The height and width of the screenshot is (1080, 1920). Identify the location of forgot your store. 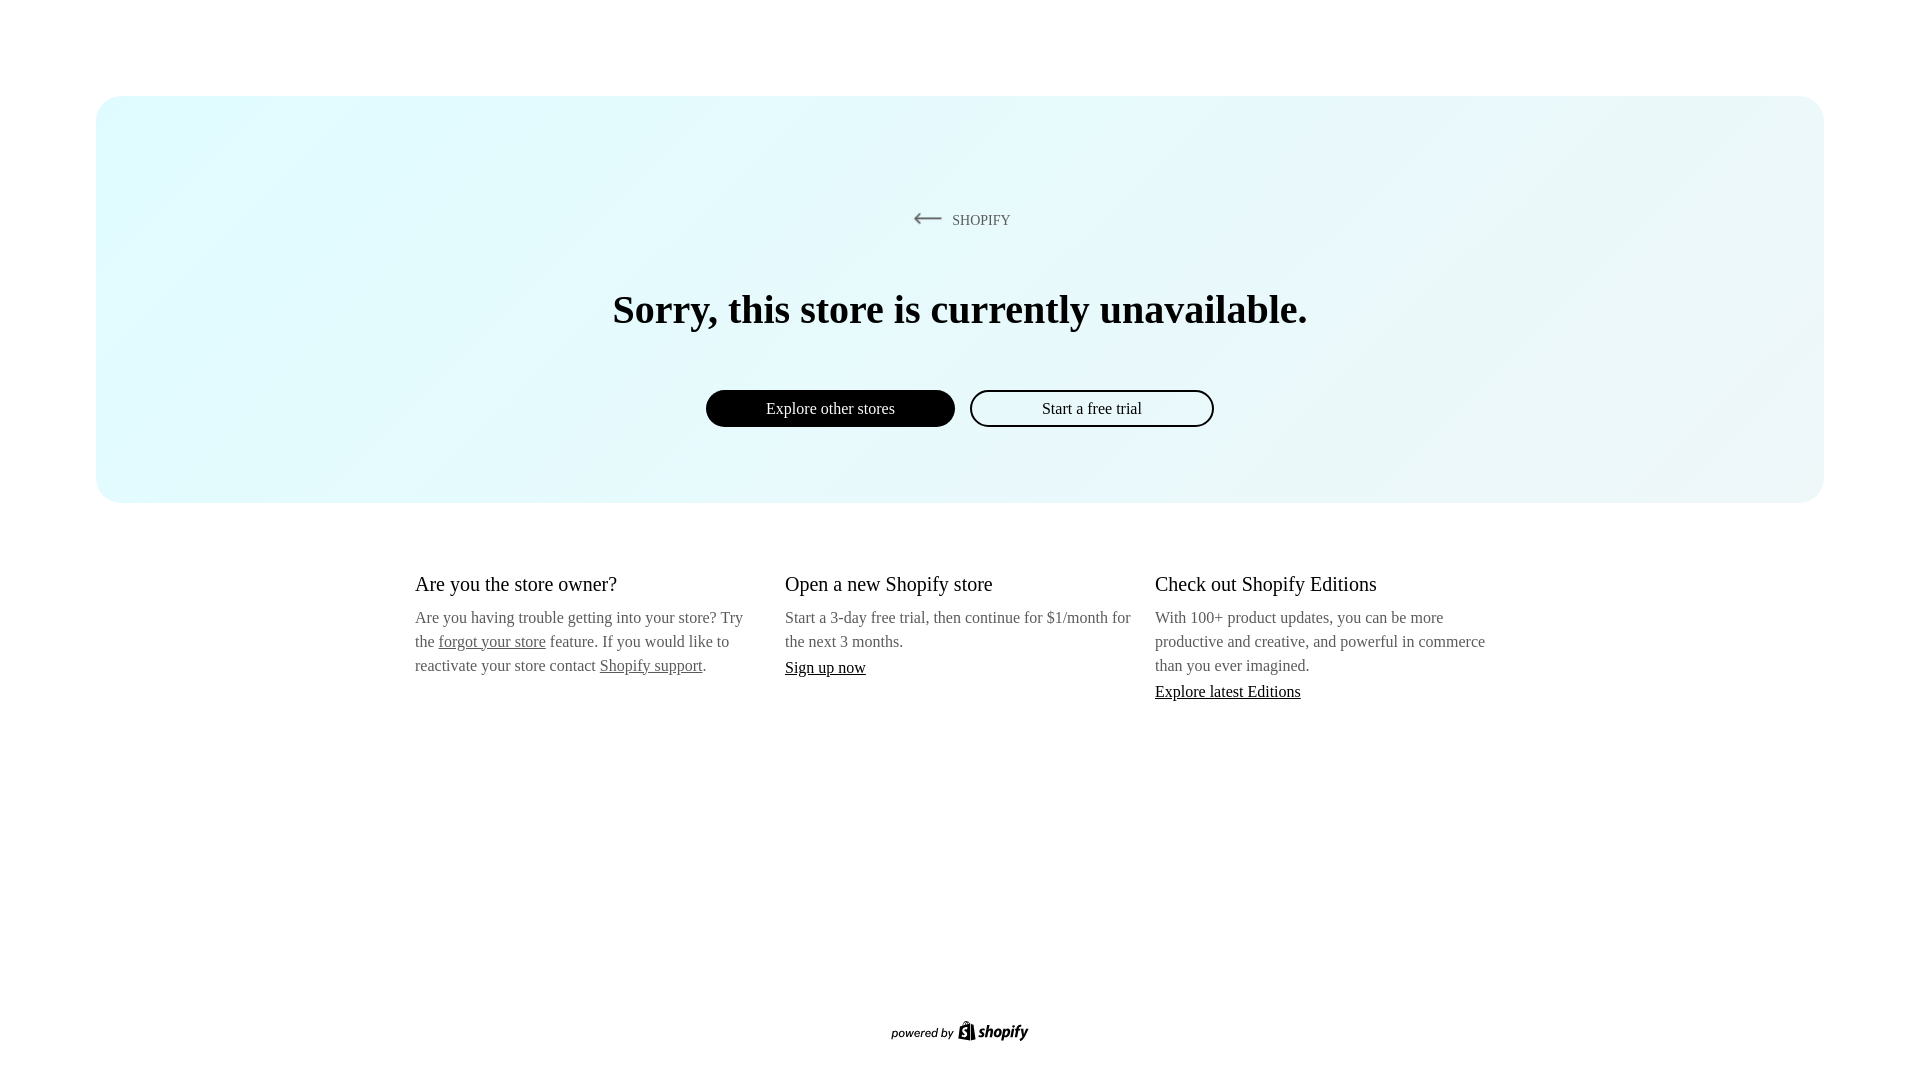
(492, 641).